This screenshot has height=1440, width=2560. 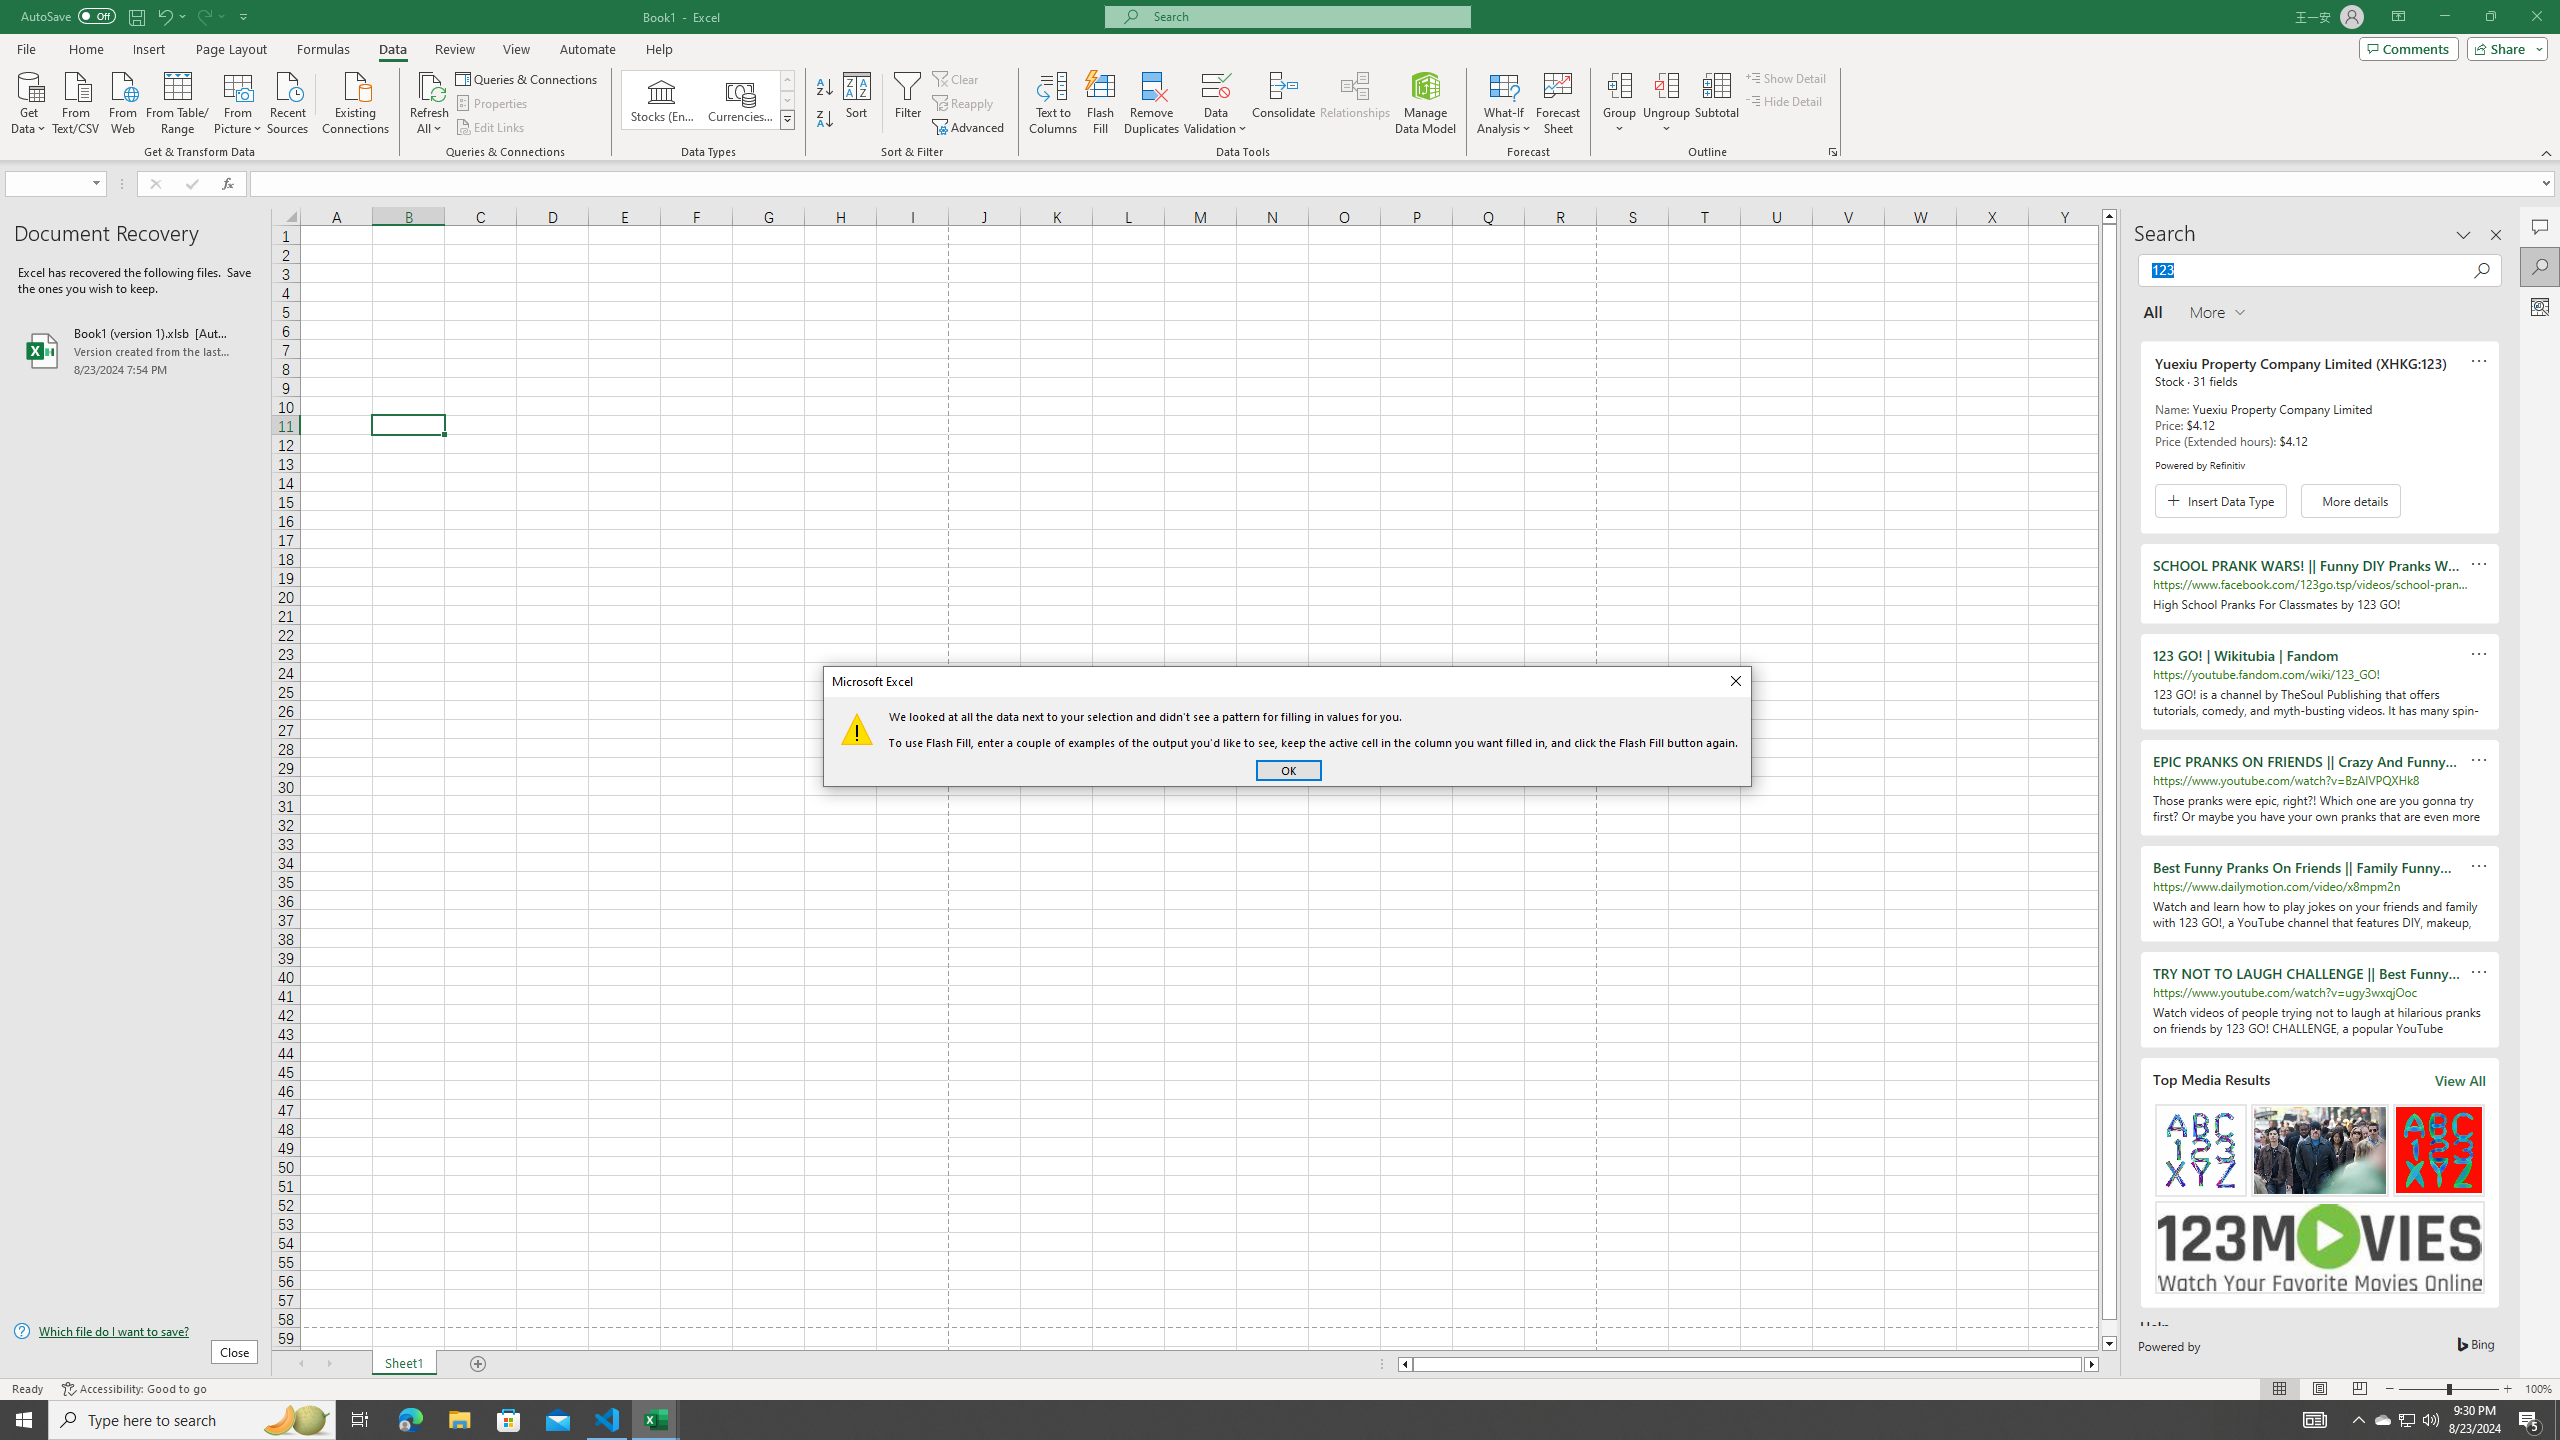 What do you see at coordinates (1152, 103) in the screenshot?
I see `Remove Duplicates` at bounding box center [1152, 103].